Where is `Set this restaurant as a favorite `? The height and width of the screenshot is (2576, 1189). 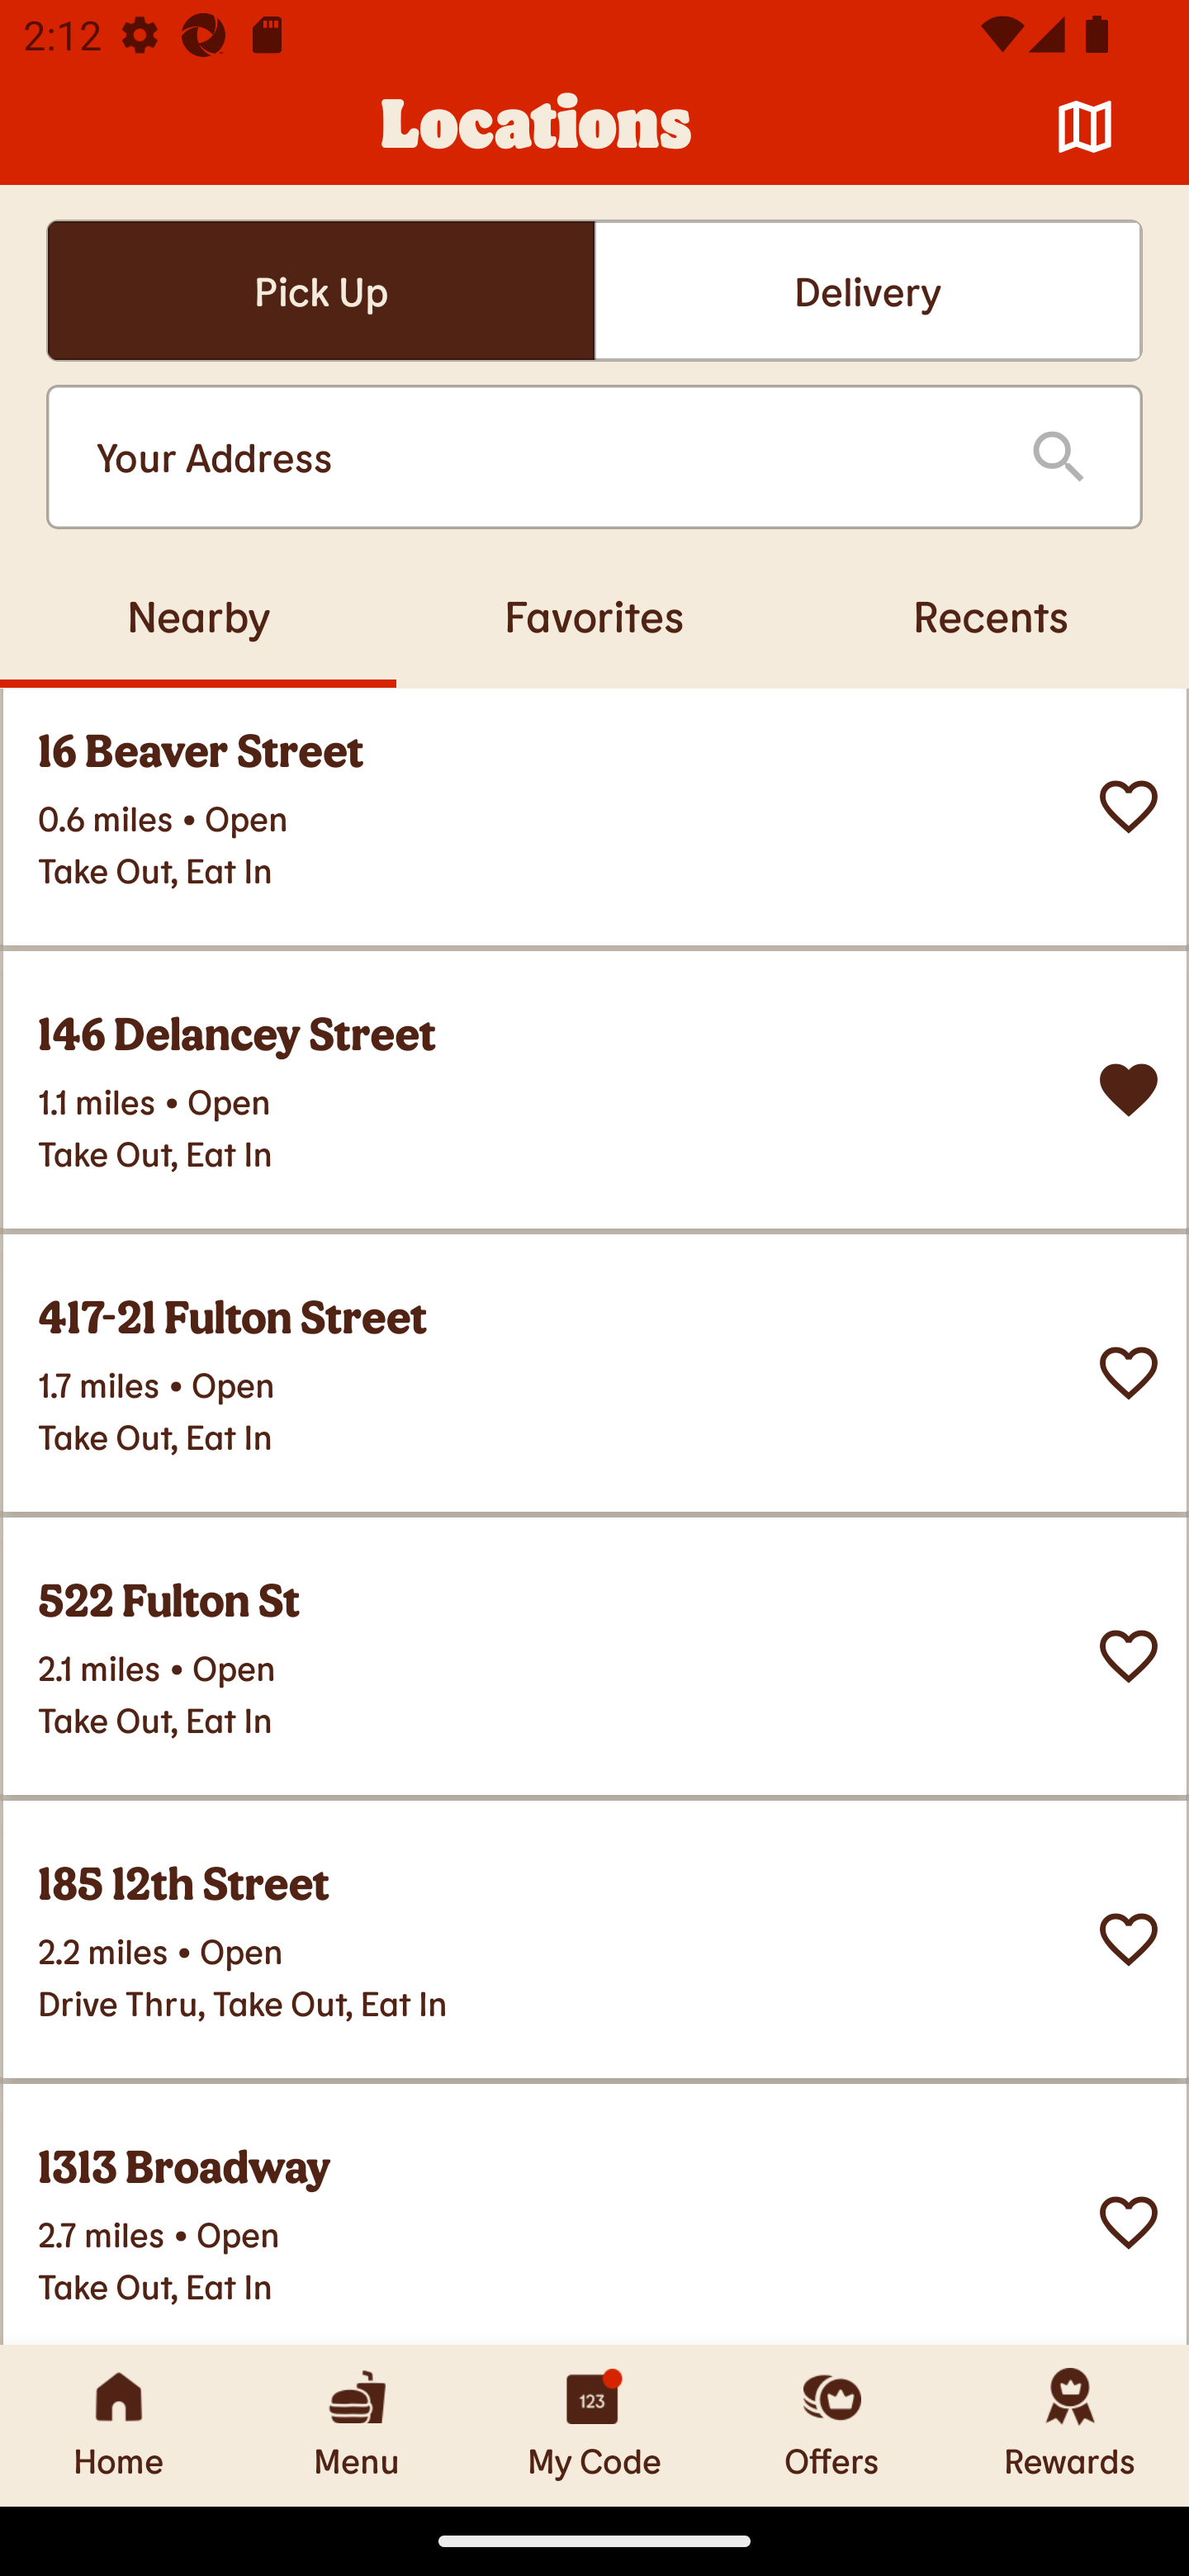
Set this restaurant as a favorite  is located at coordinates (1129, 1656).